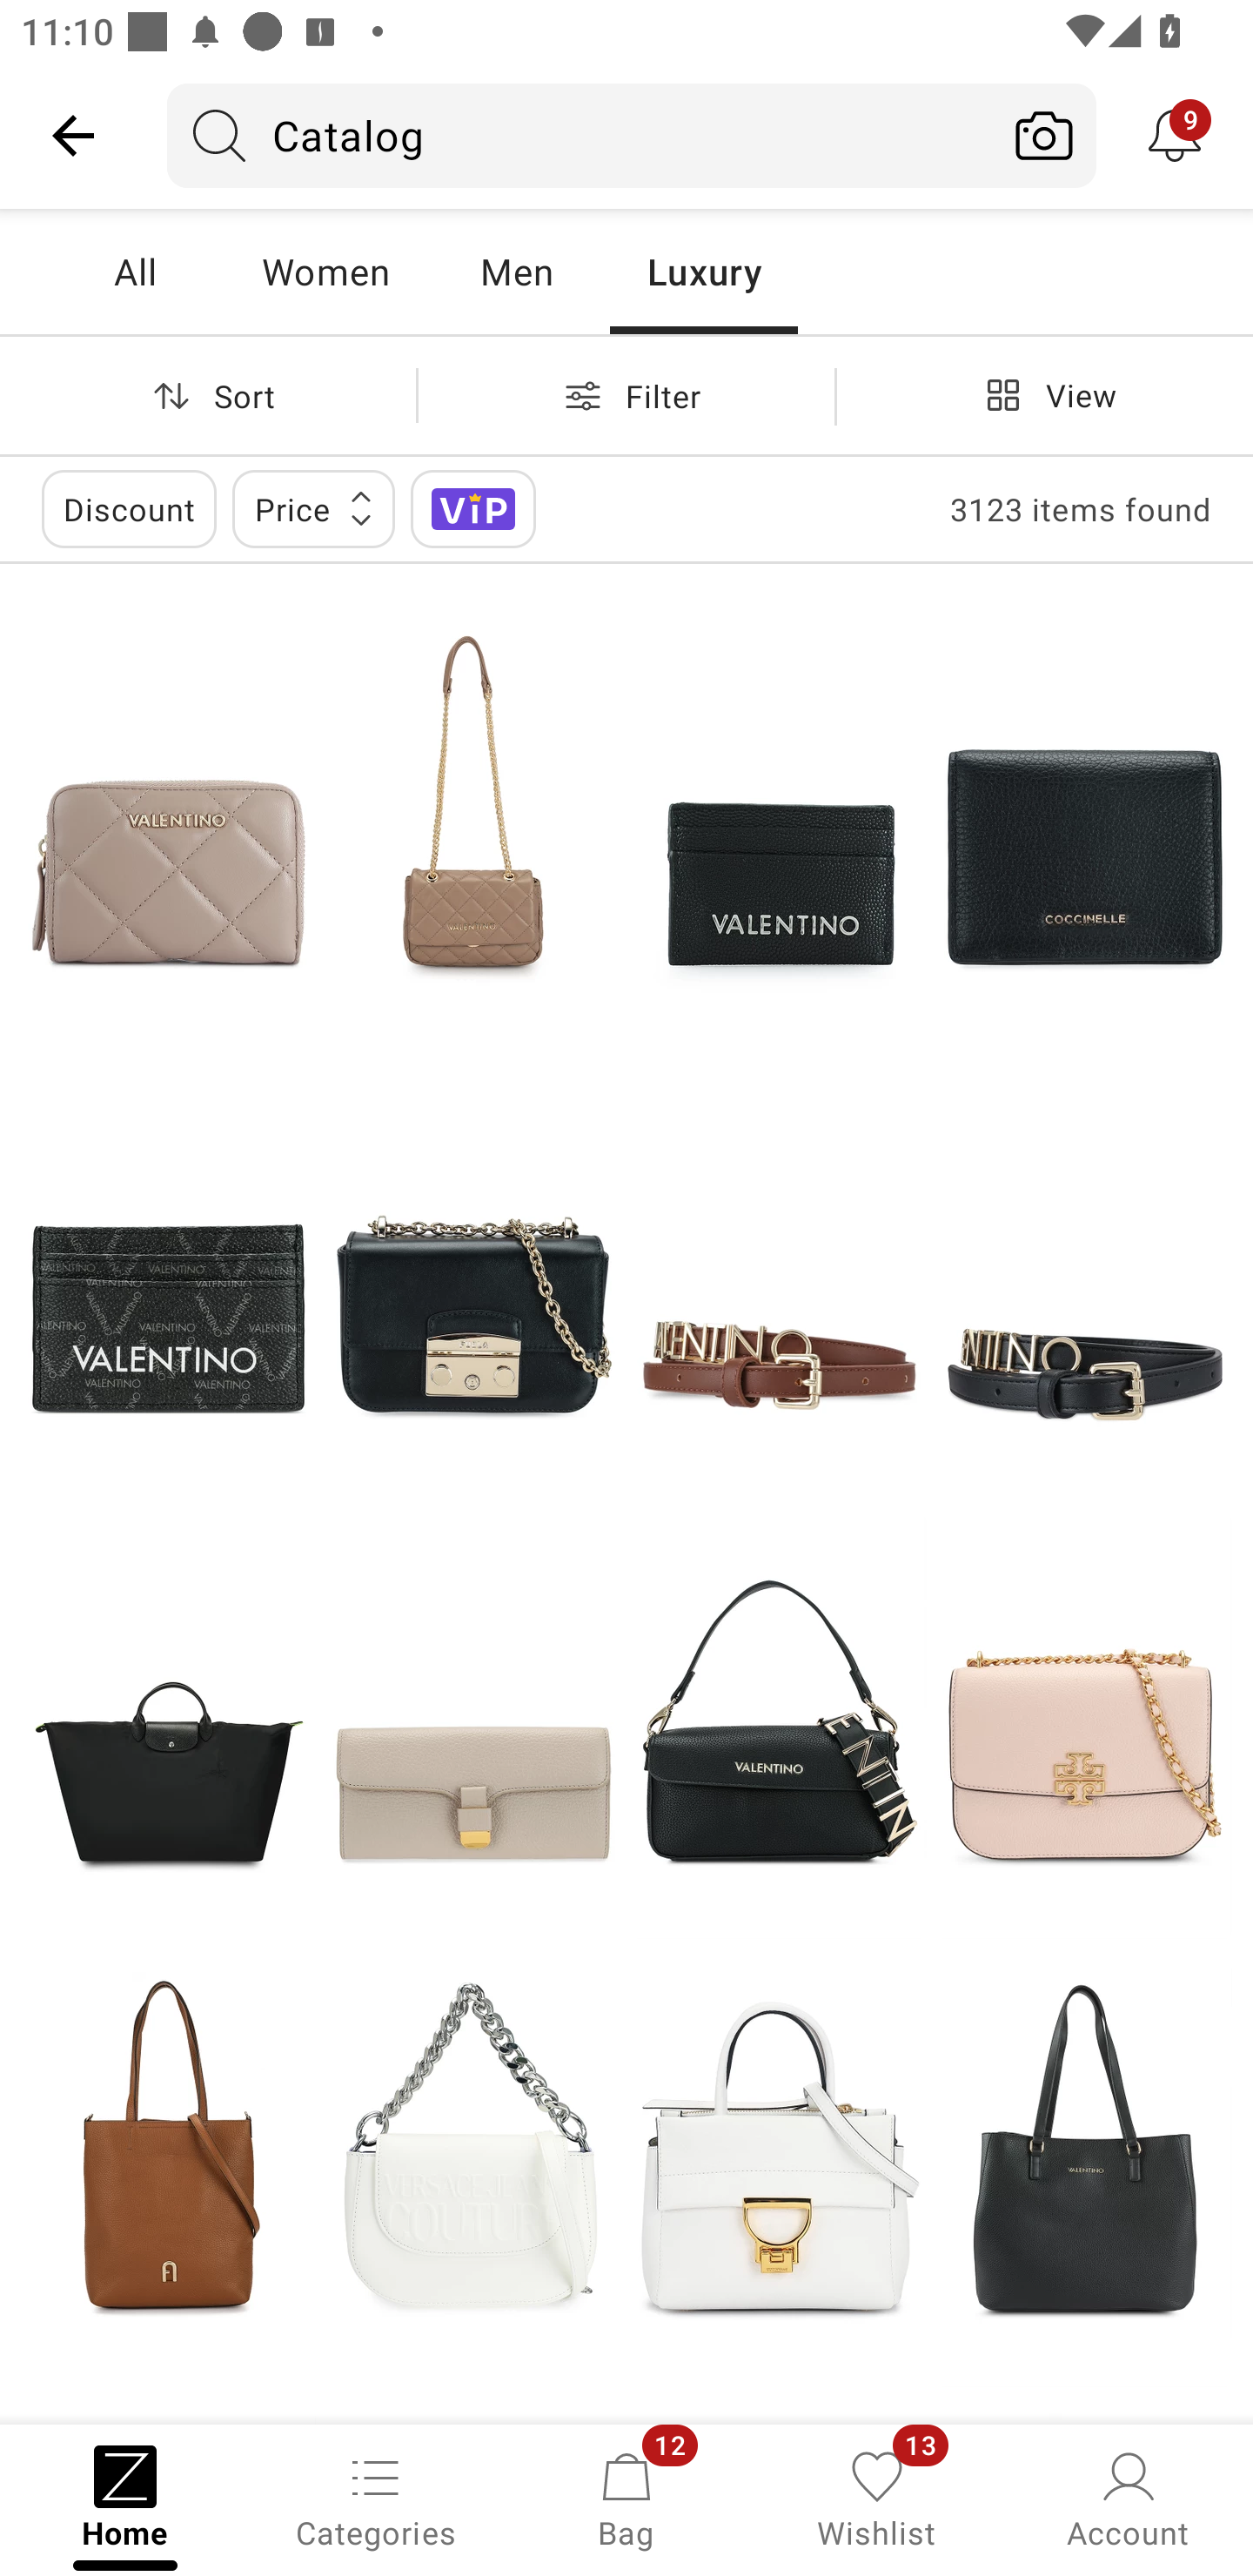 This screenshot has width=1253, height=2576. Describe the element at coordinates (325, 272) in the screenshot. I see `Women` at that location.